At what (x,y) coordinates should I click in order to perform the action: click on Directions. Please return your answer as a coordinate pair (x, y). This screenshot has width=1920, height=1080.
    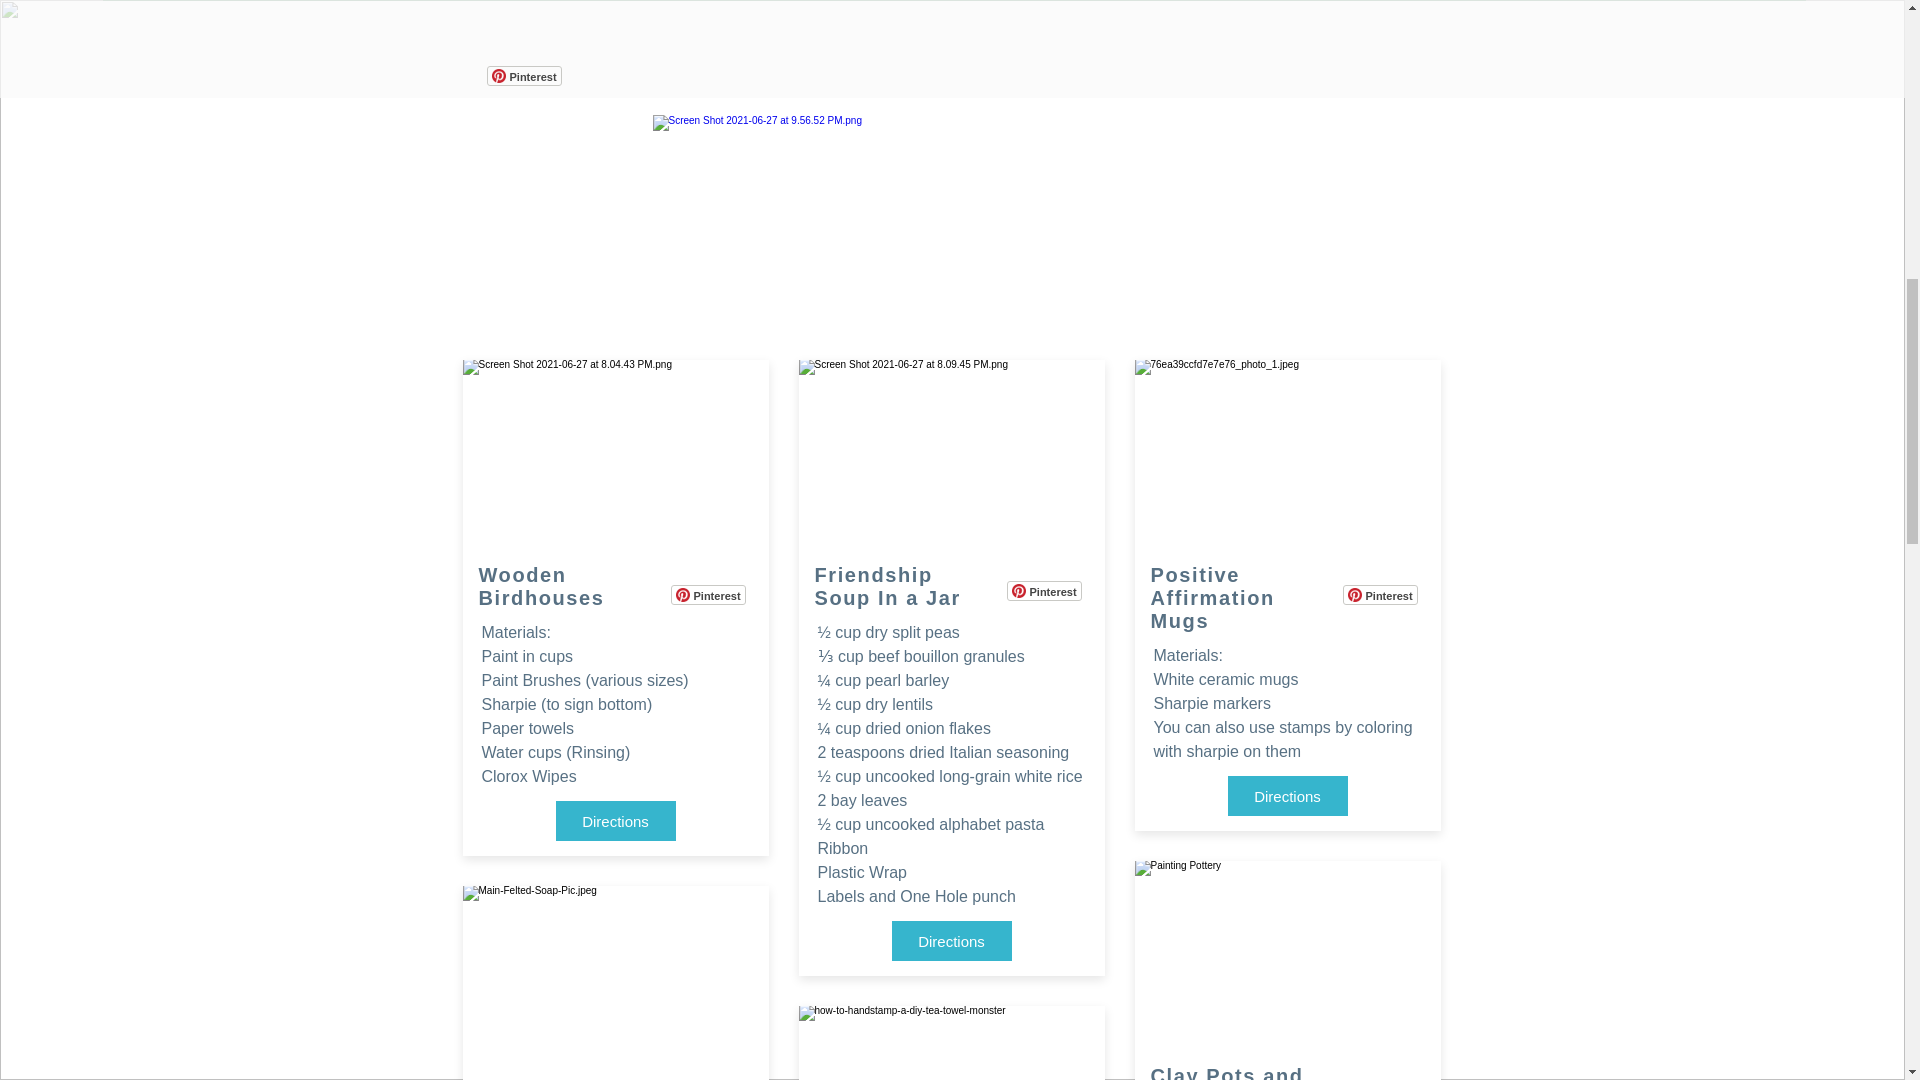
    Looking at the image, I should click on (952, 941).